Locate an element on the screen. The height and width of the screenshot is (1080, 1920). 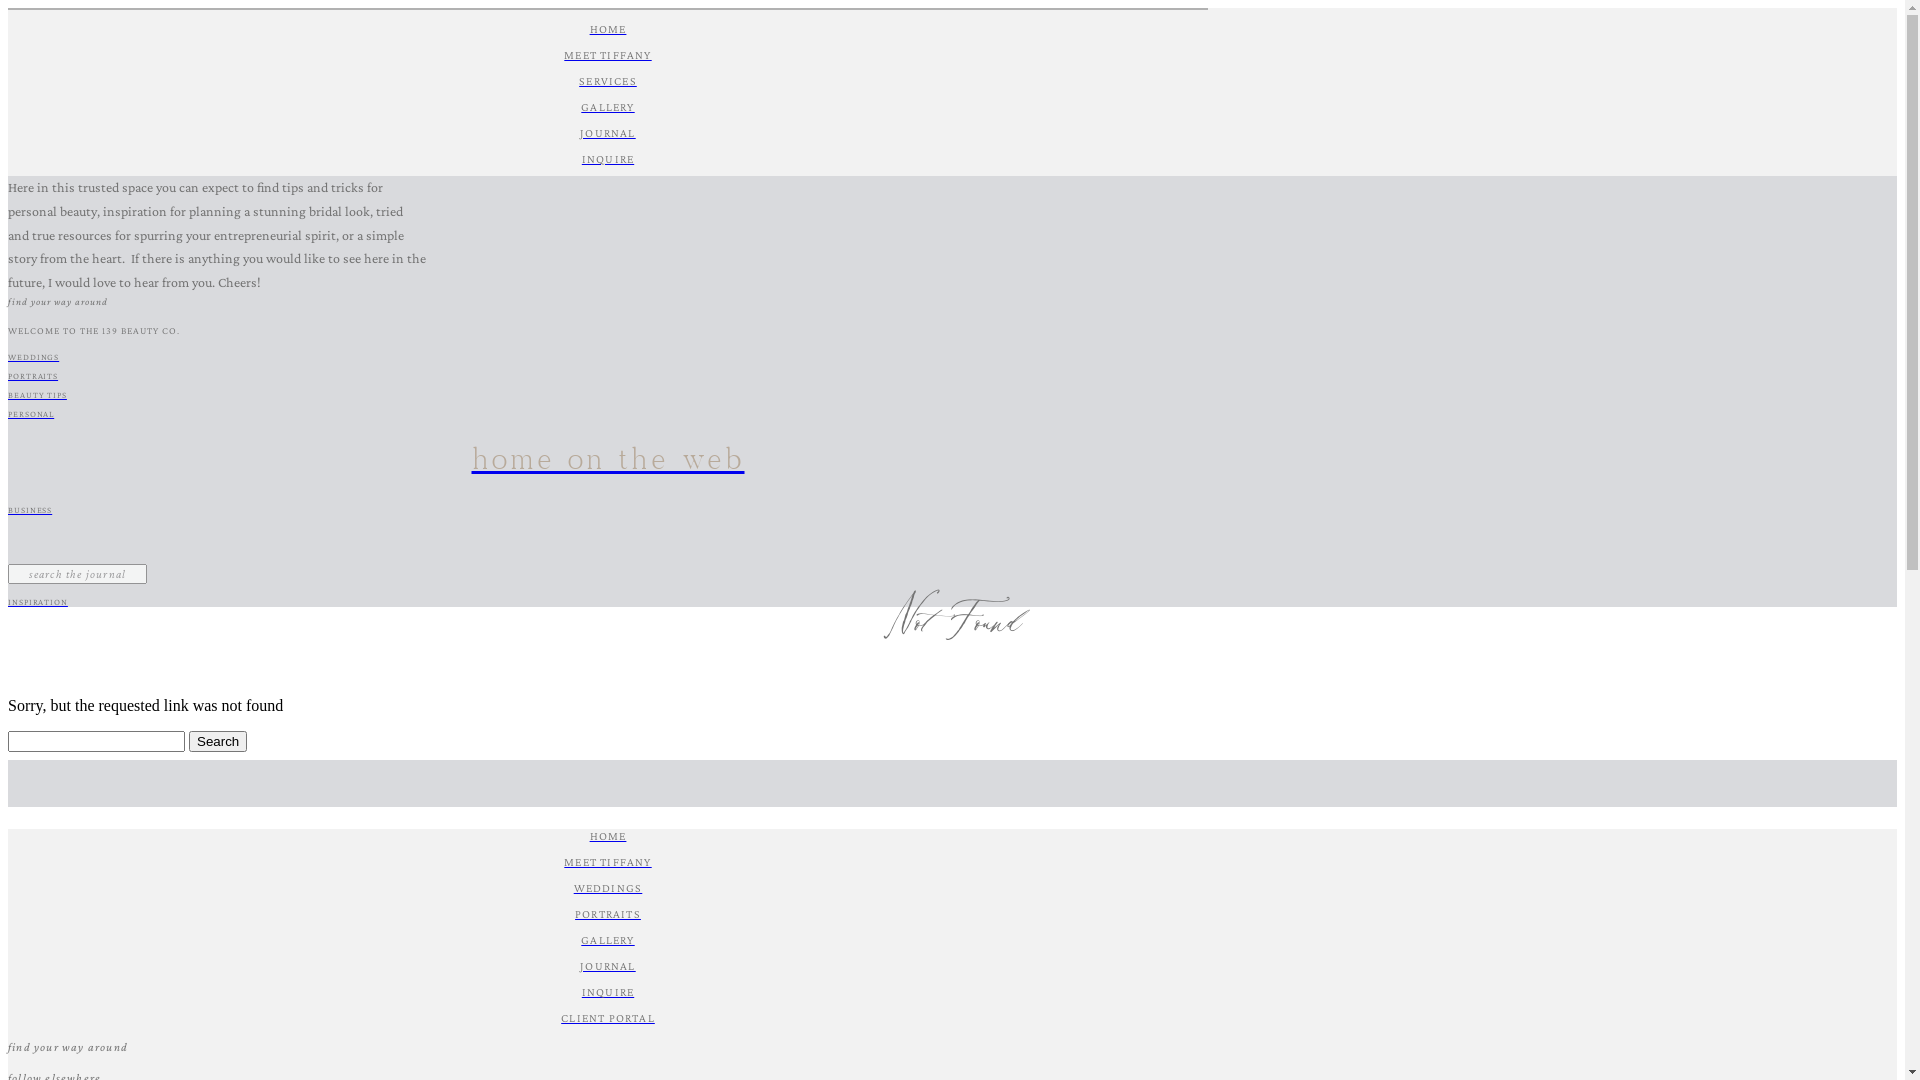
BUSINESS is located at coordinates (608, 510).